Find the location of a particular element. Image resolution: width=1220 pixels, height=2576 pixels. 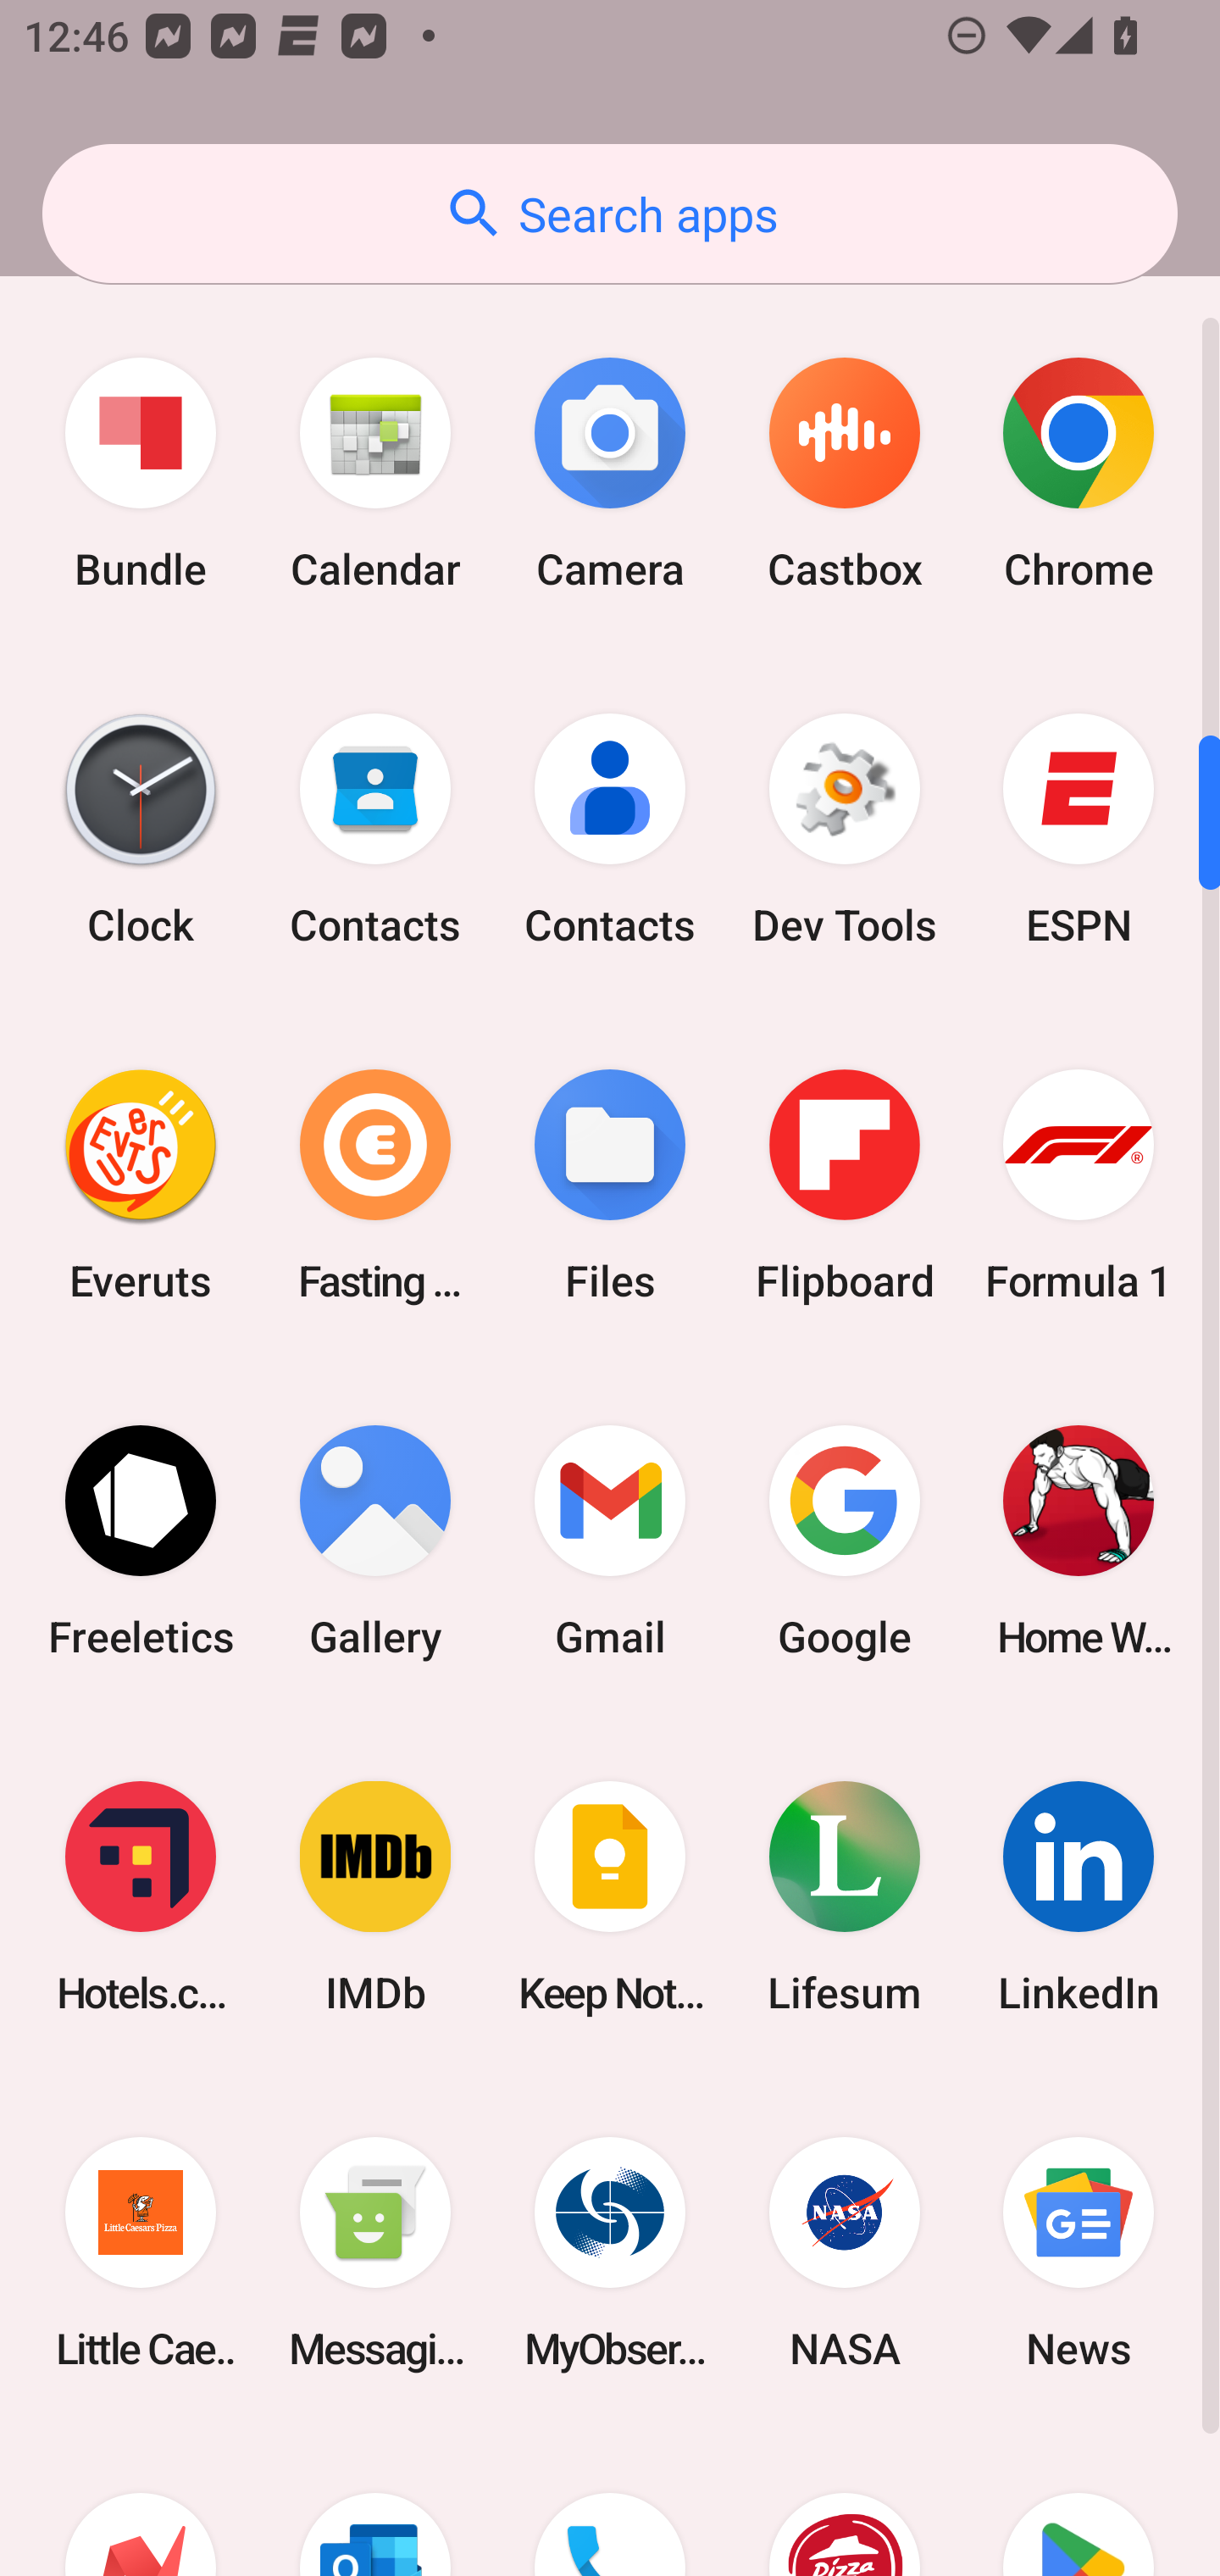

Keep Notes is located at coordinates (610, 1896).